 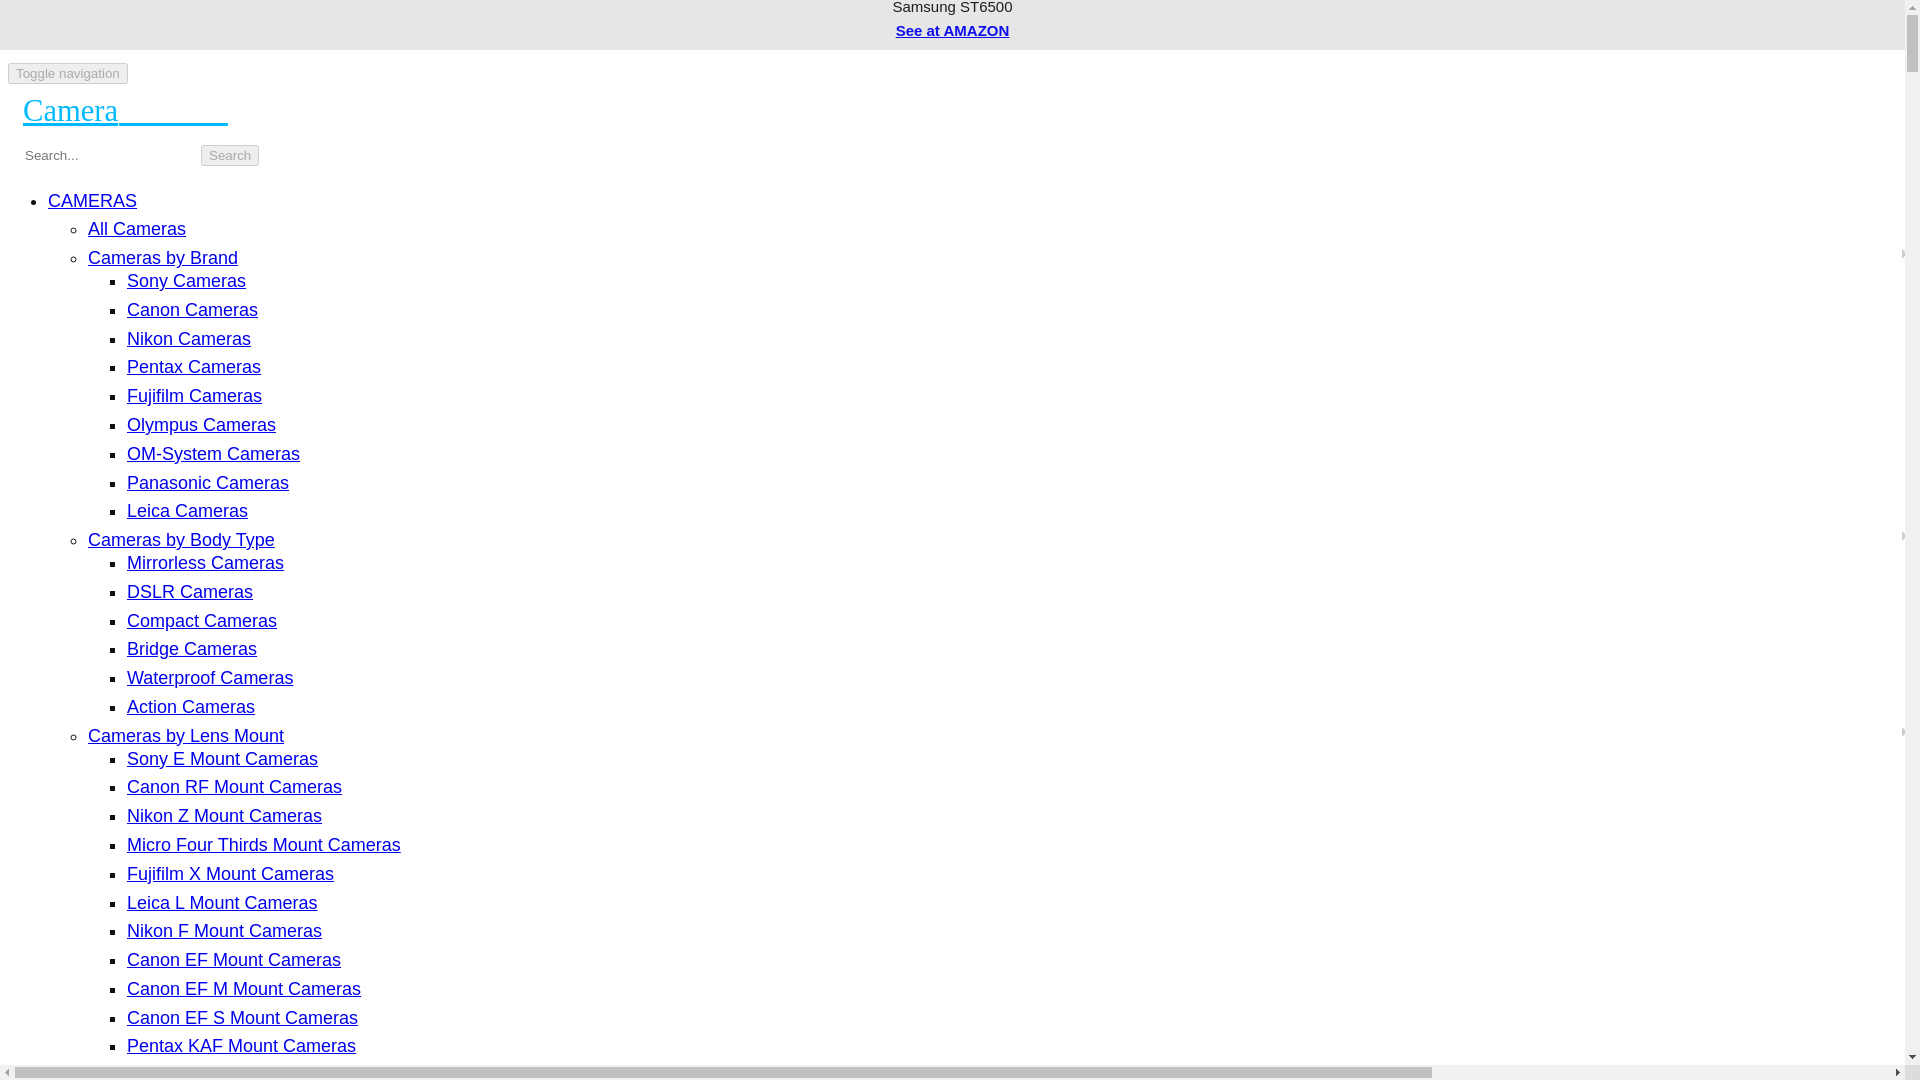 What do you see at coordinates (205, 562) in the screenshot?
I see `Mirrorless Cameras` at bounding box center [205, 562].